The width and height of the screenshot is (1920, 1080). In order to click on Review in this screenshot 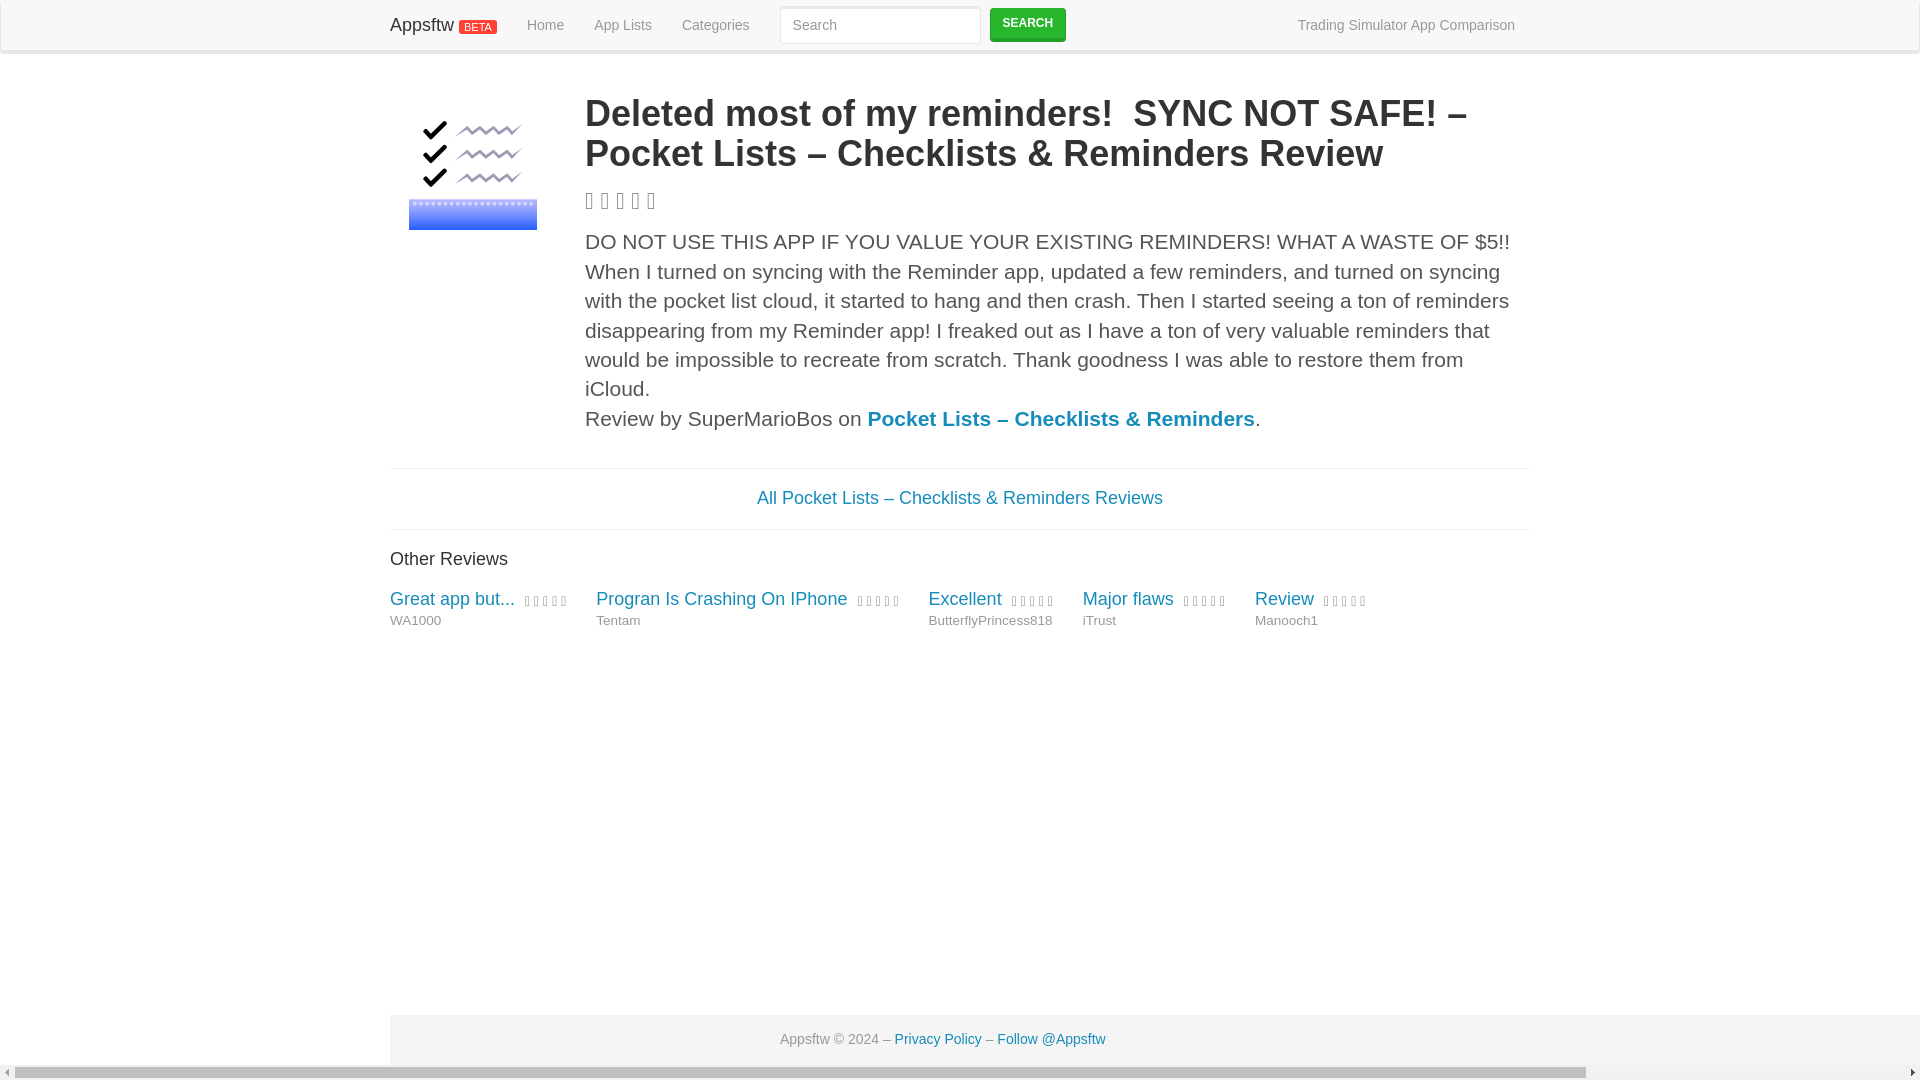, I will do `click(1287, 598)`.